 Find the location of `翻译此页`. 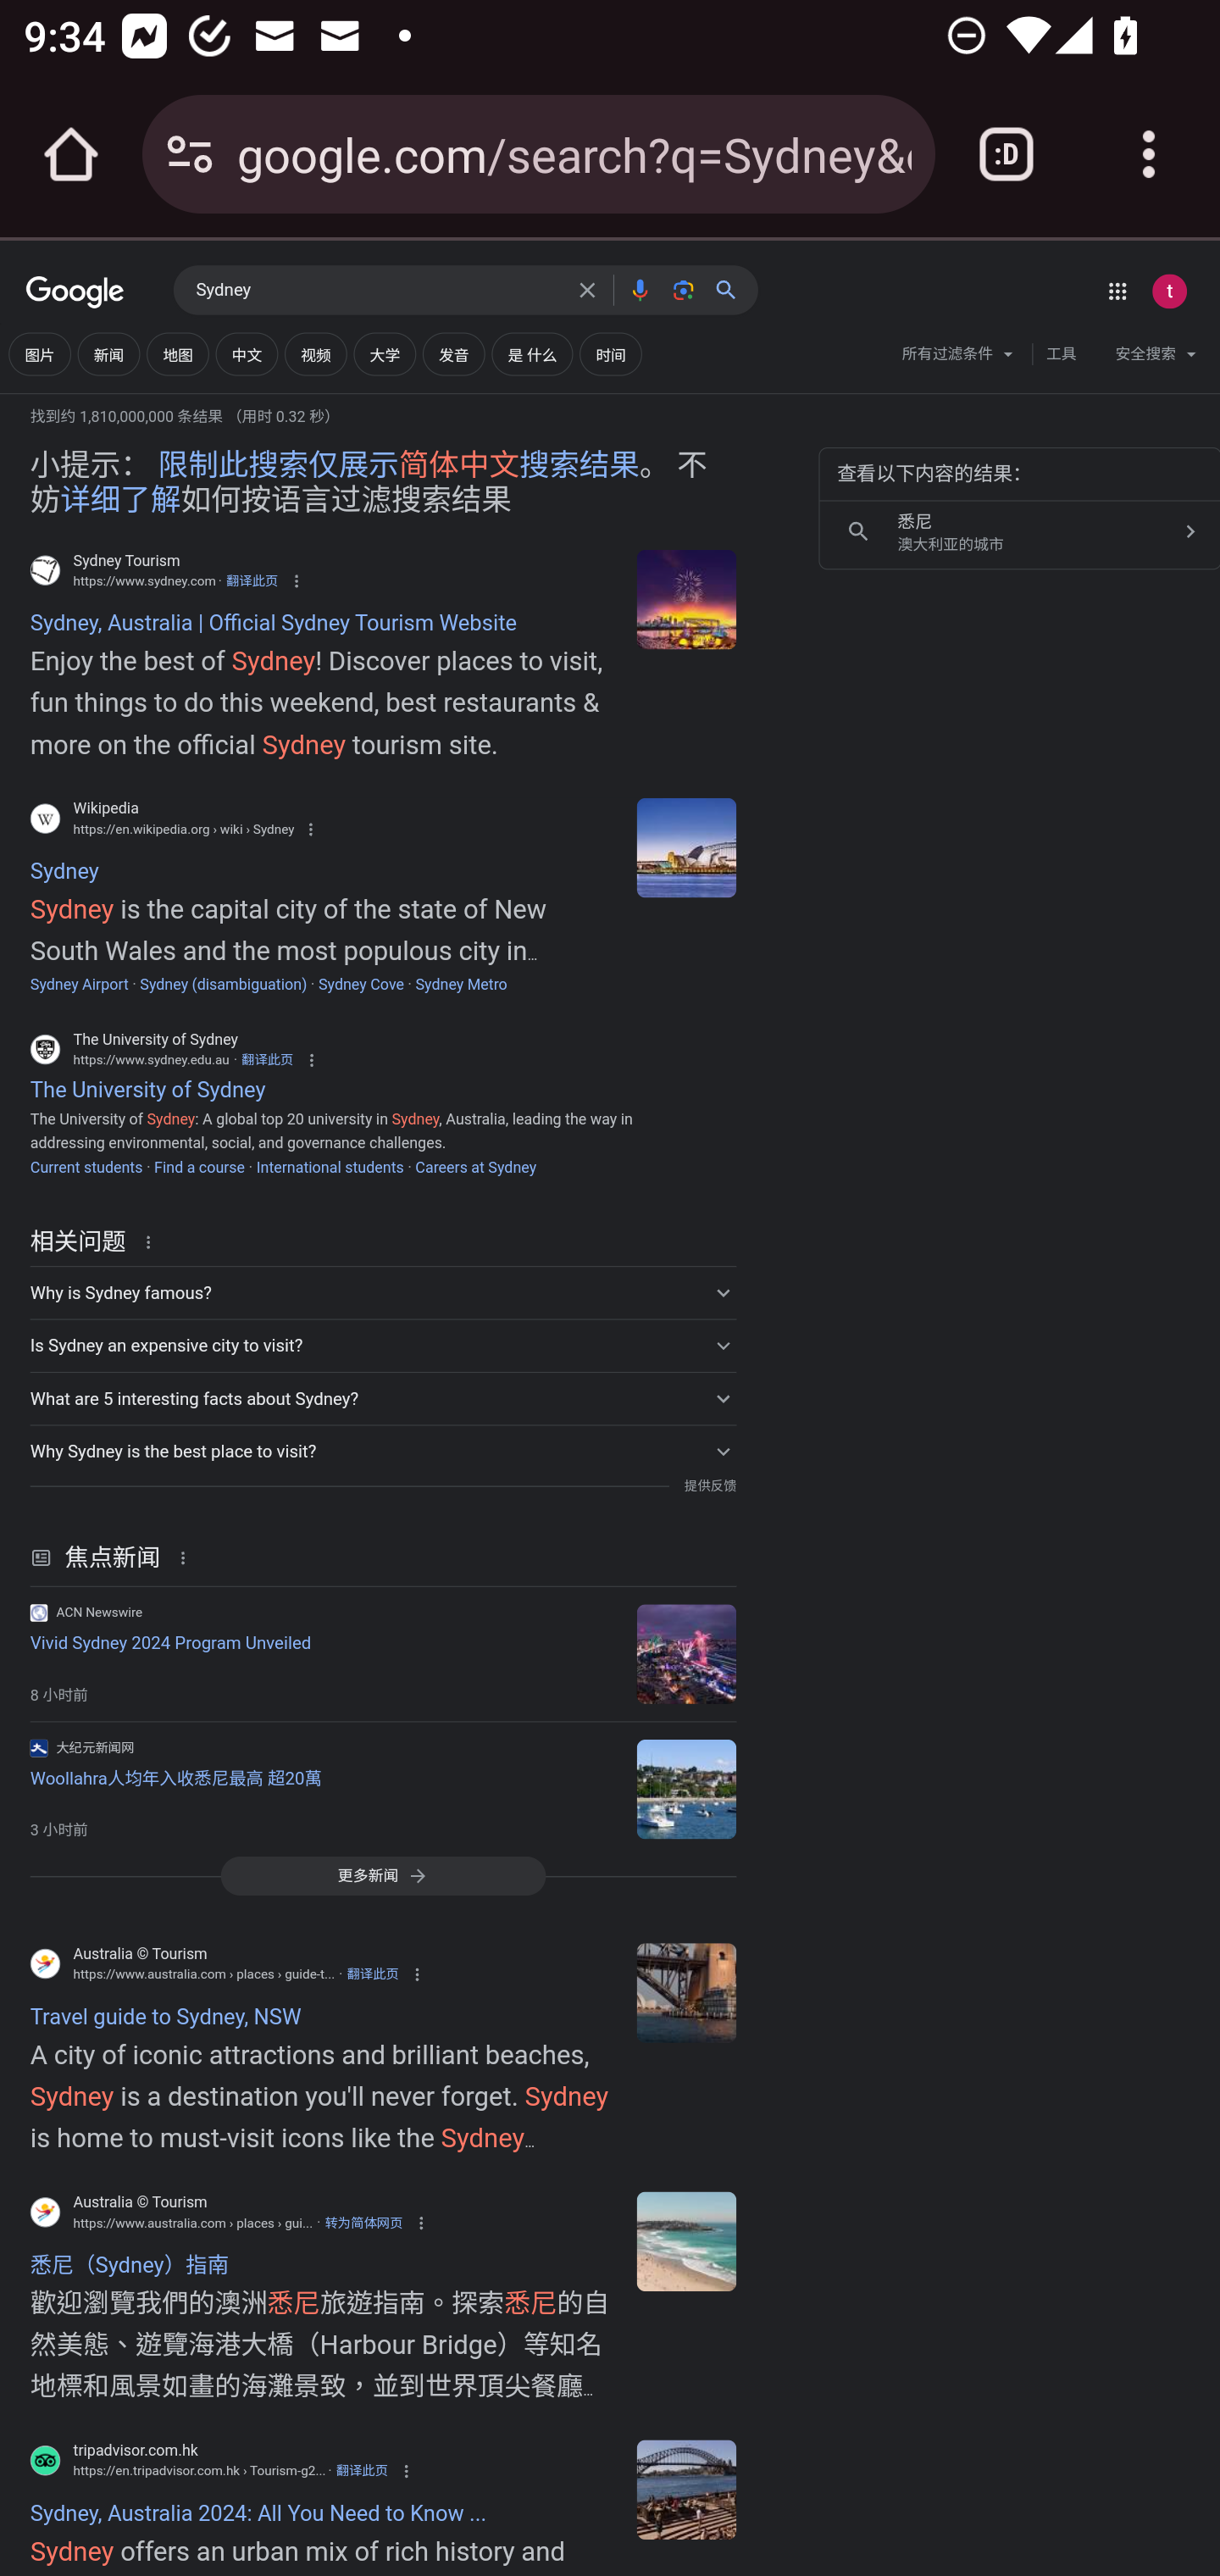

翻译此页 is located at coordinates (372, 1974).